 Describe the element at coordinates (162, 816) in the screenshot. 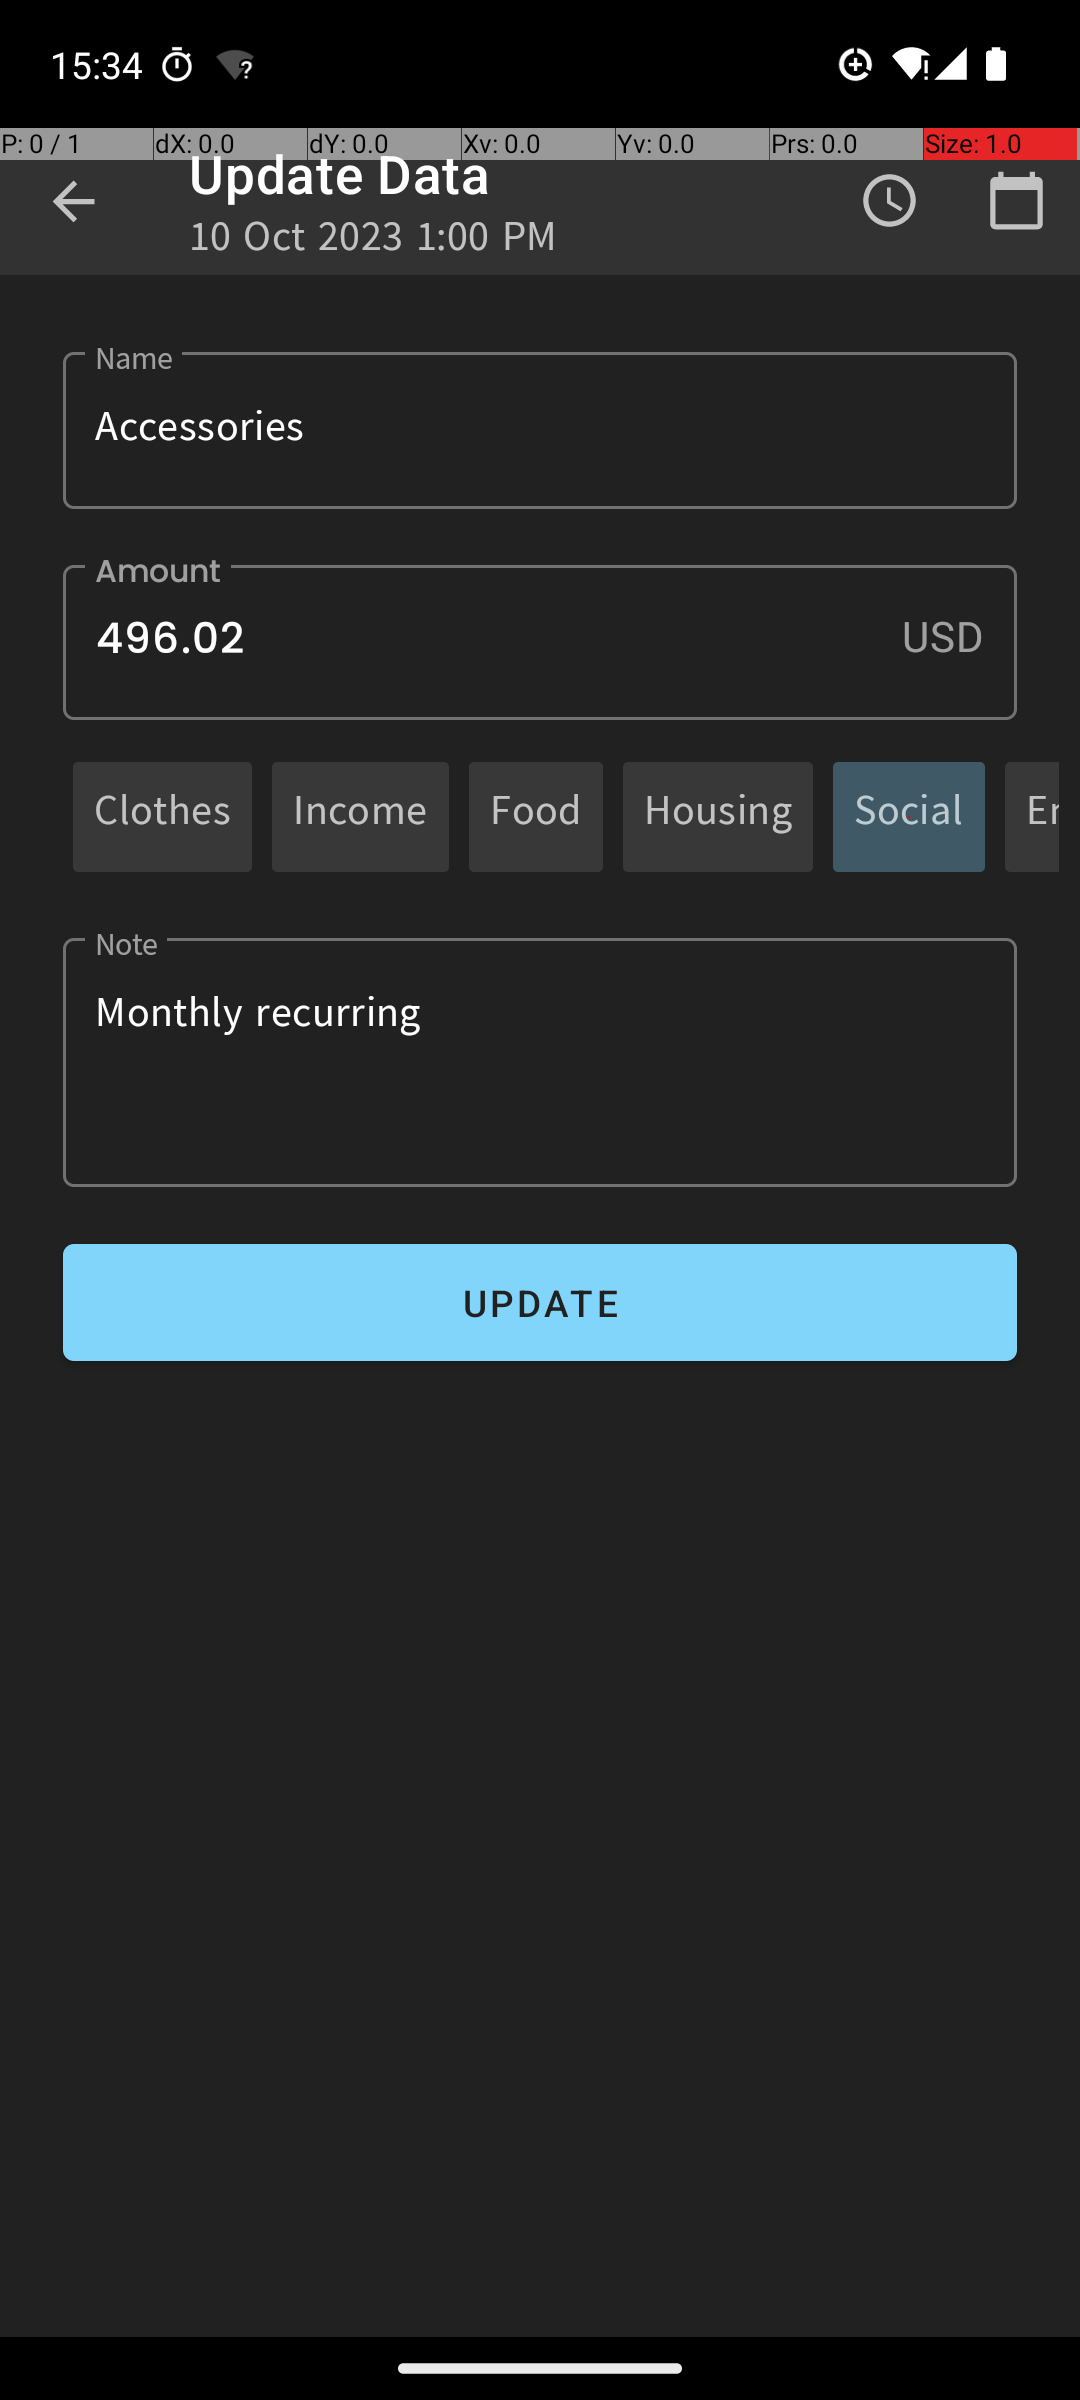

I see `Clothes` at that location.